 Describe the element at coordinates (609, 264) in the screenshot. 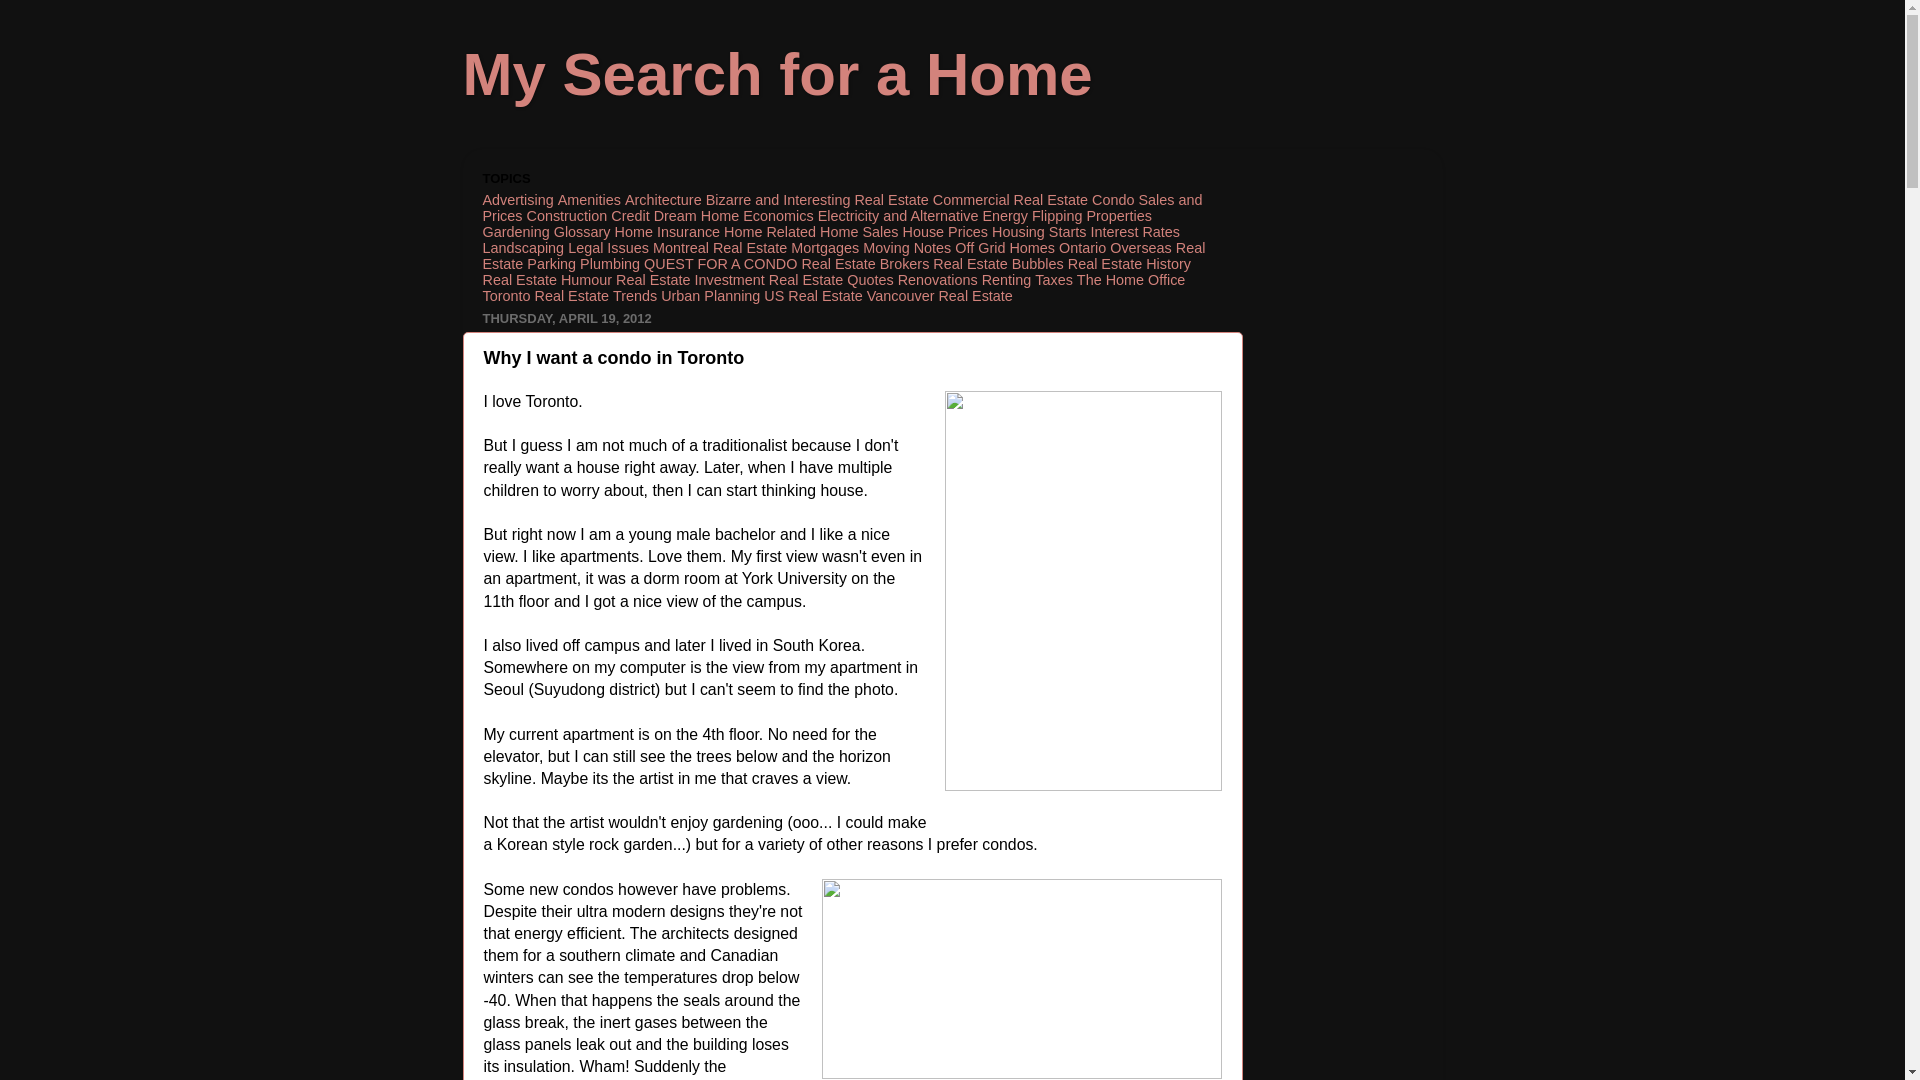

I see `Plumbing` at that location.